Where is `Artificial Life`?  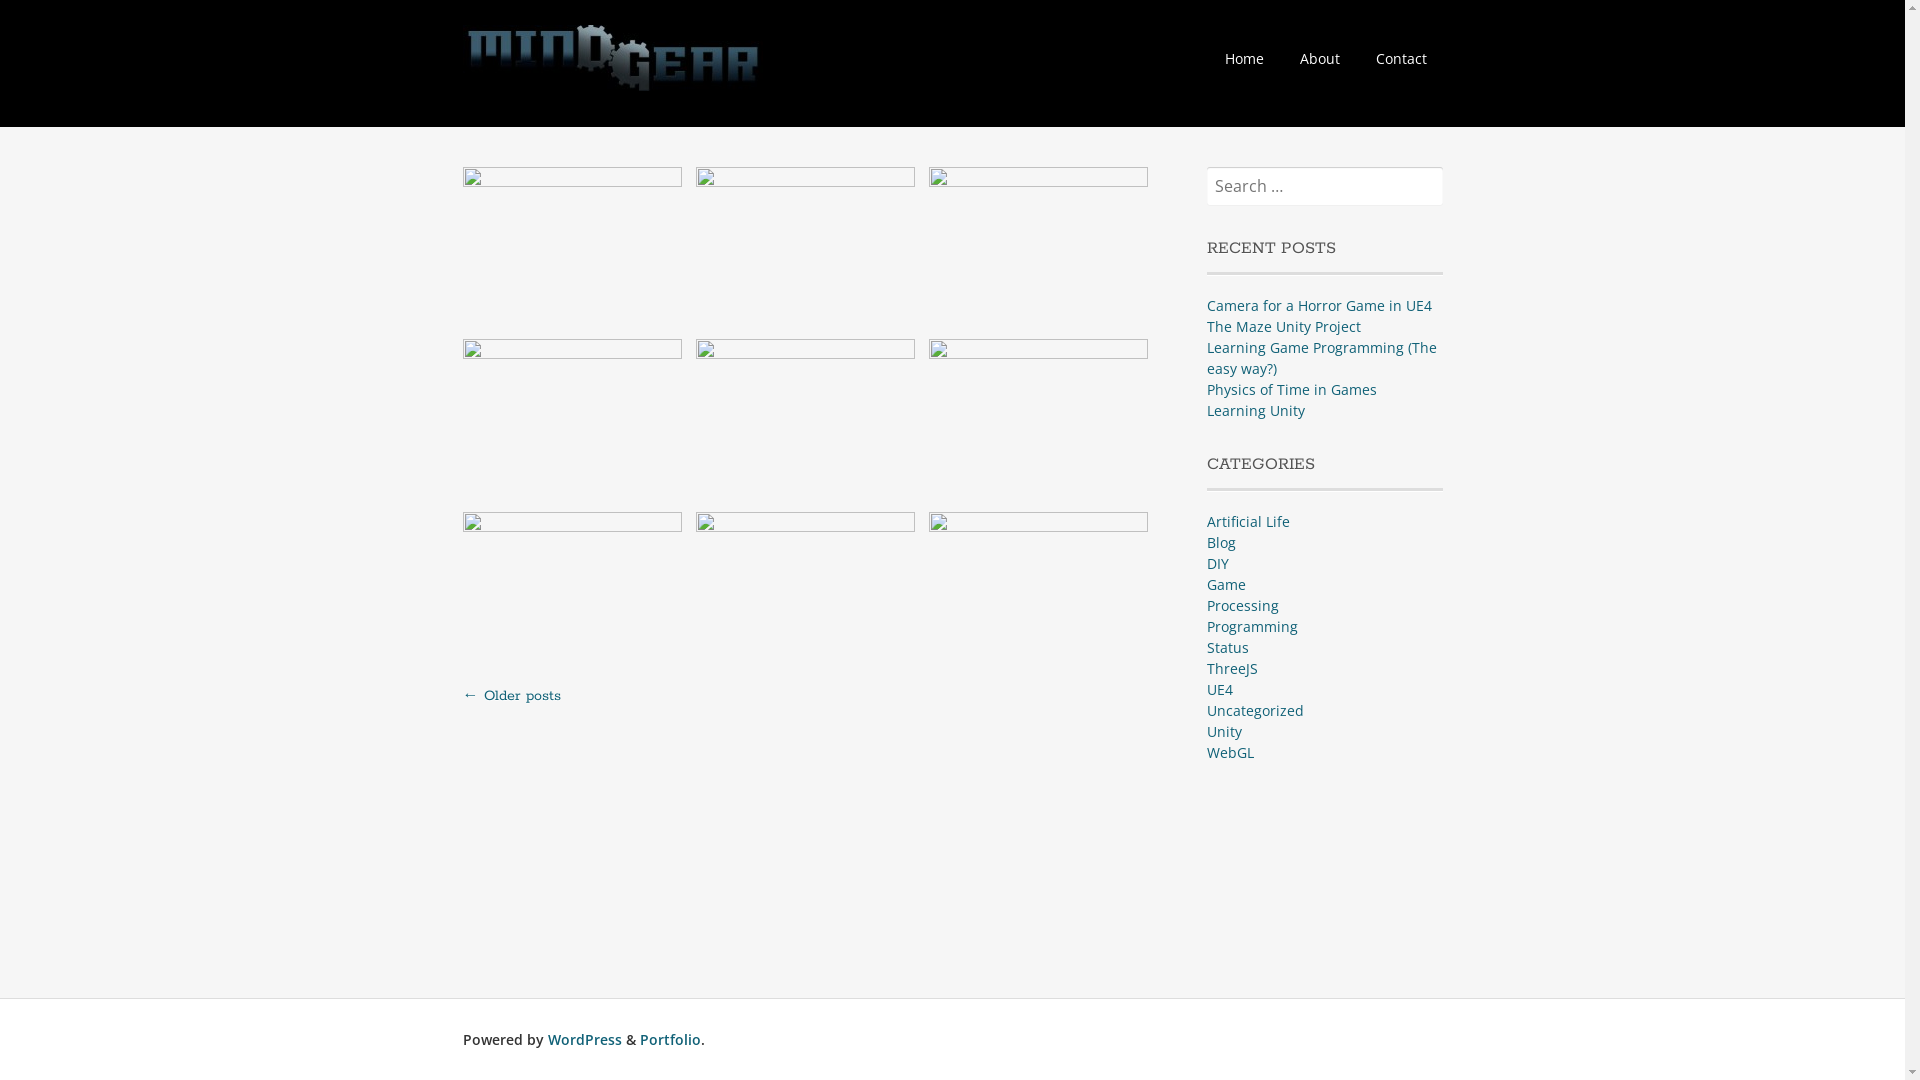
Artificial Life is located at coordinates (1248, 522).